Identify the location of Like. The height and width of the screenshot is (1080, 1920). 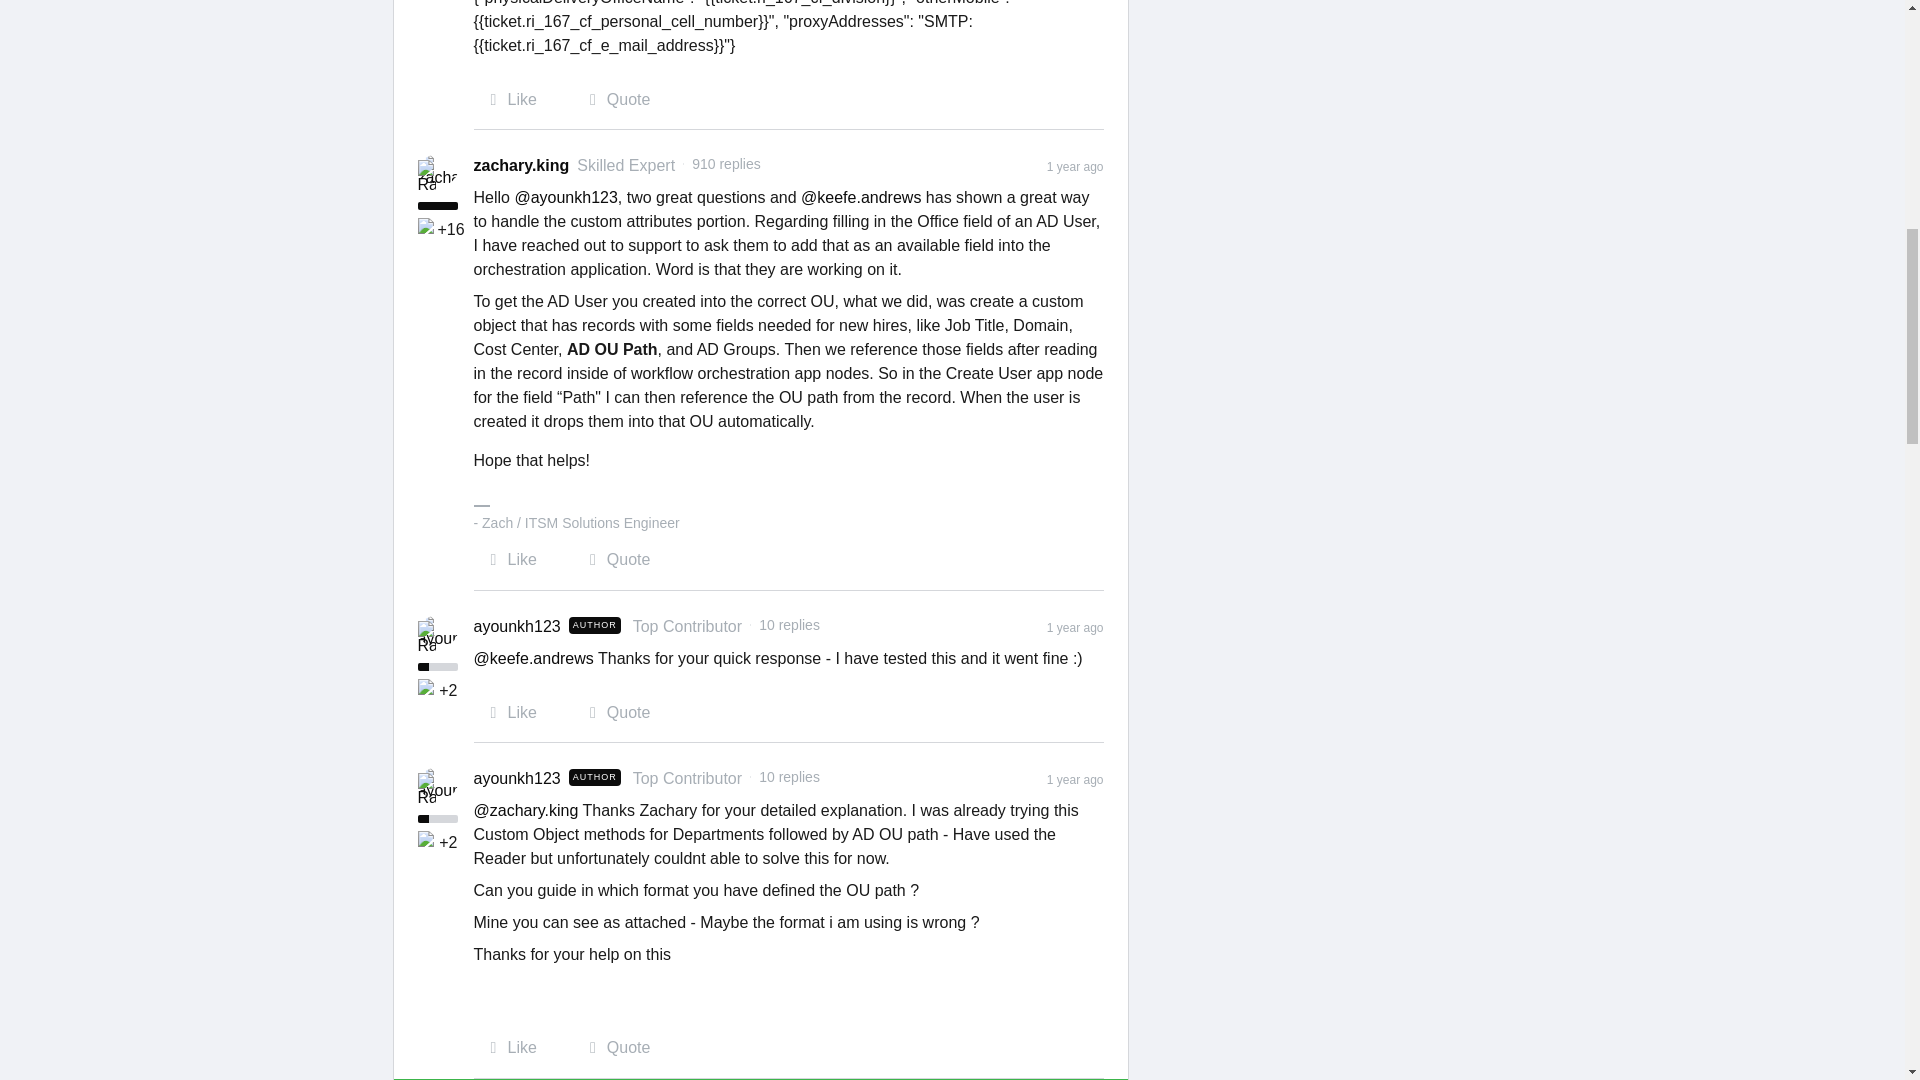
(506, 714).